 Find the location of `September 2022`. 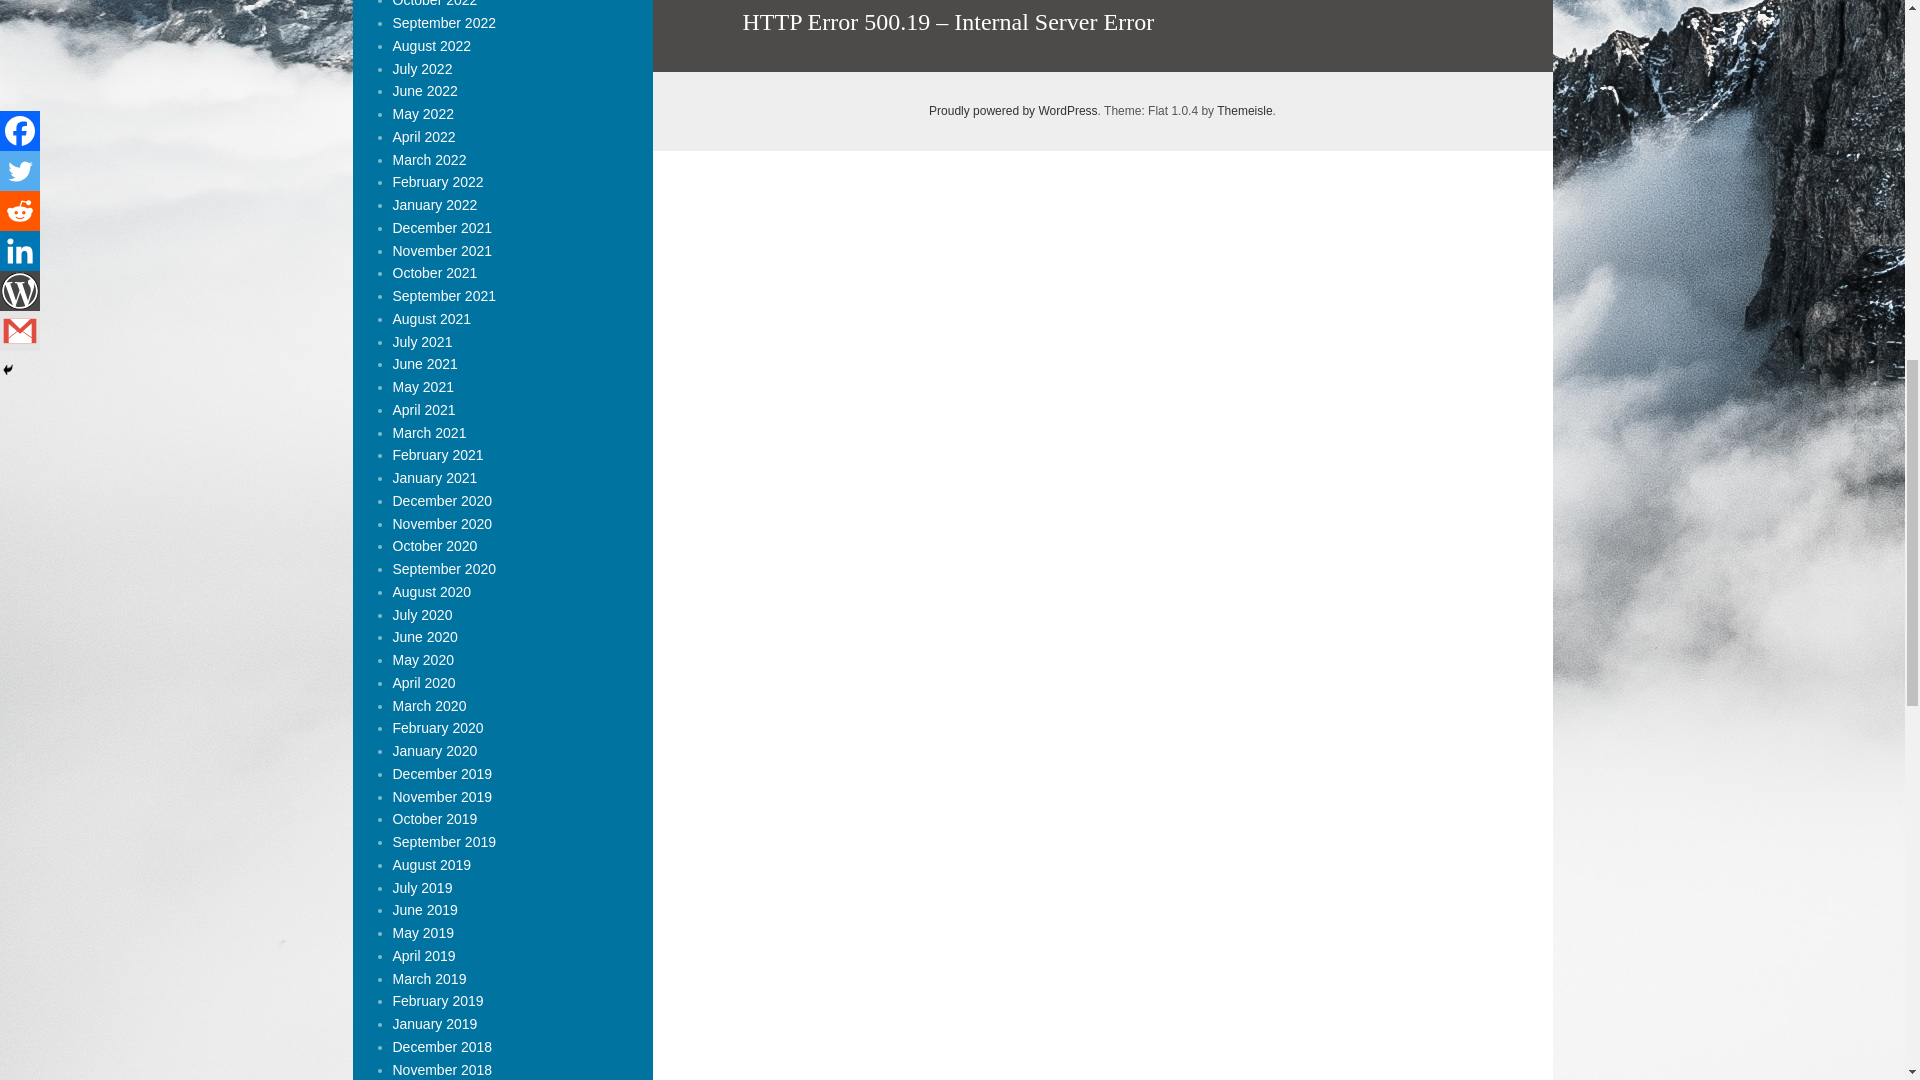

September 2022 is located at coordinates (443, 23).